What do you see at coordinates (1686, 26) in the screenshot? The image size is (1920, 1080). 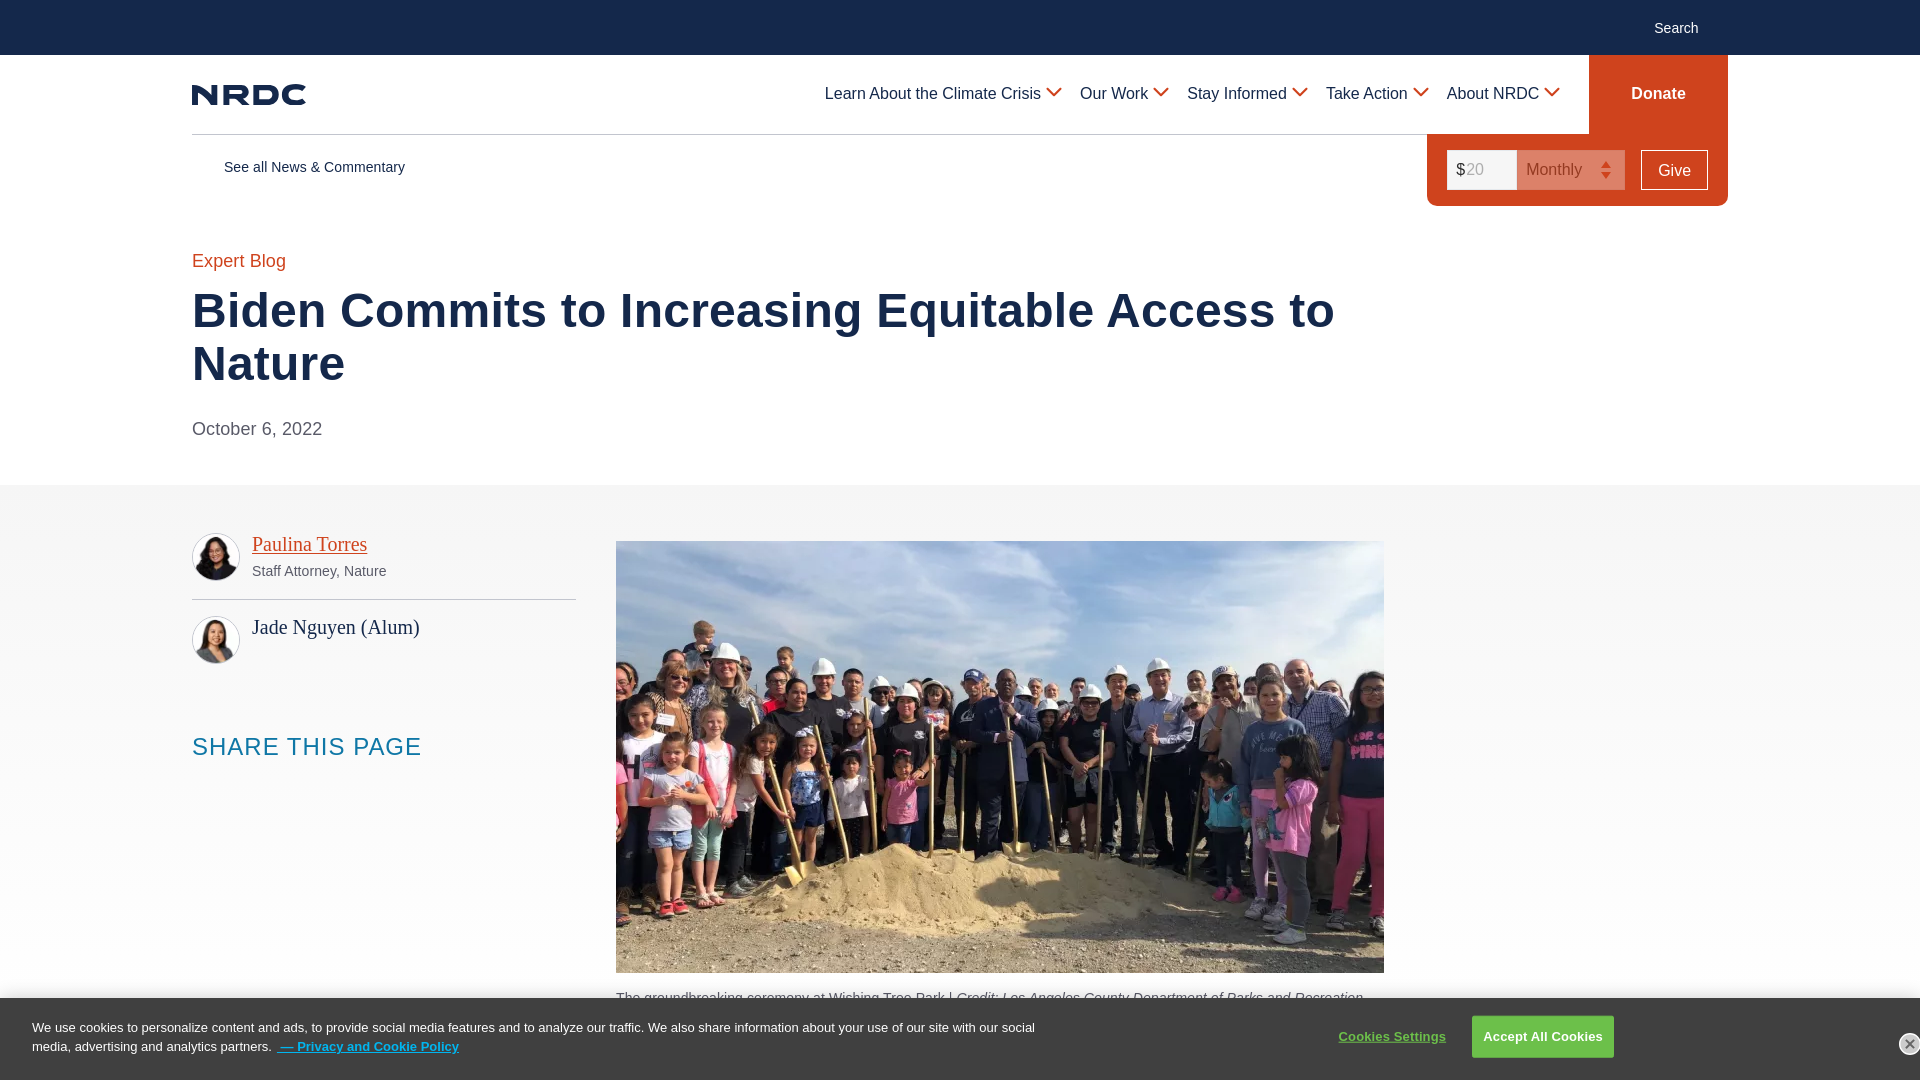 I see `Search` at bounding box center [1686, 26].